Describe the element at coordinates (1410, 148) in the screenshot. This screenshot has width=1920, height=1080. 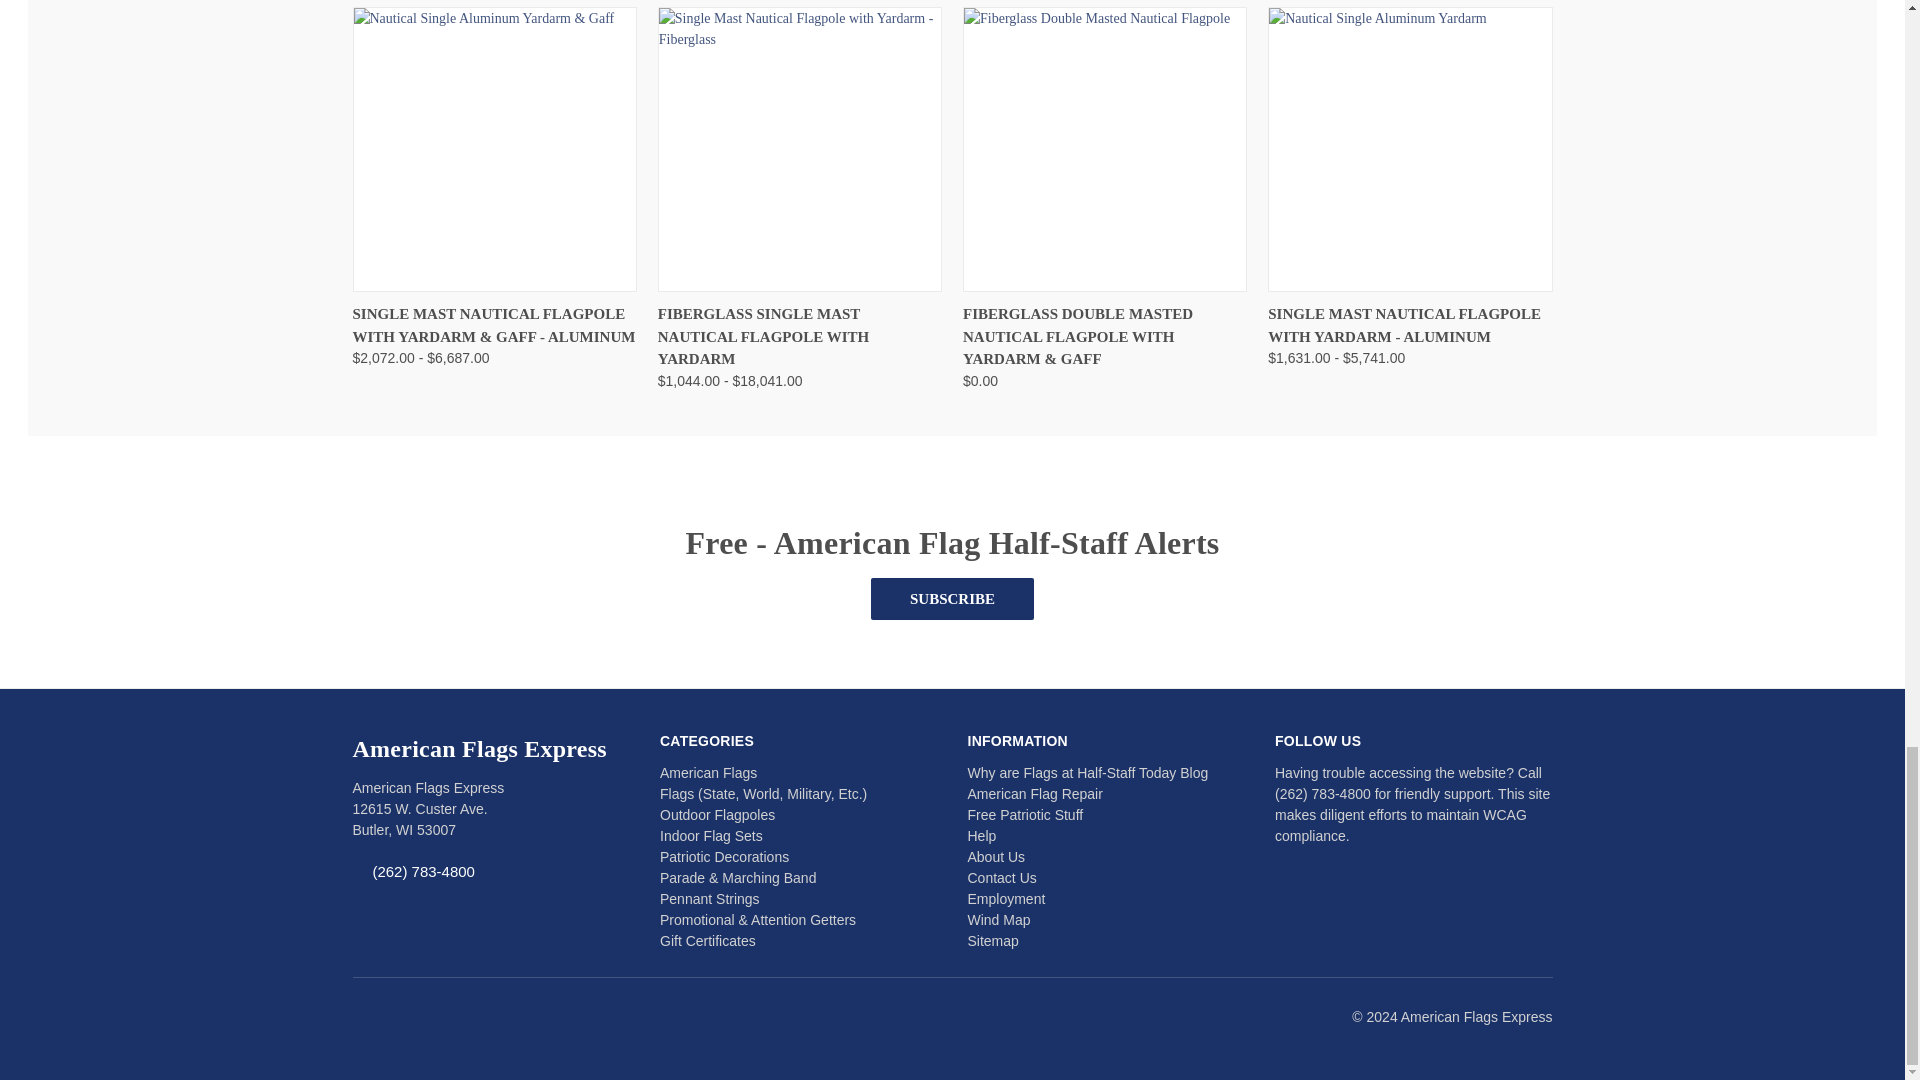
I see `Nautical Single Aluminum Yardarm` at that location.